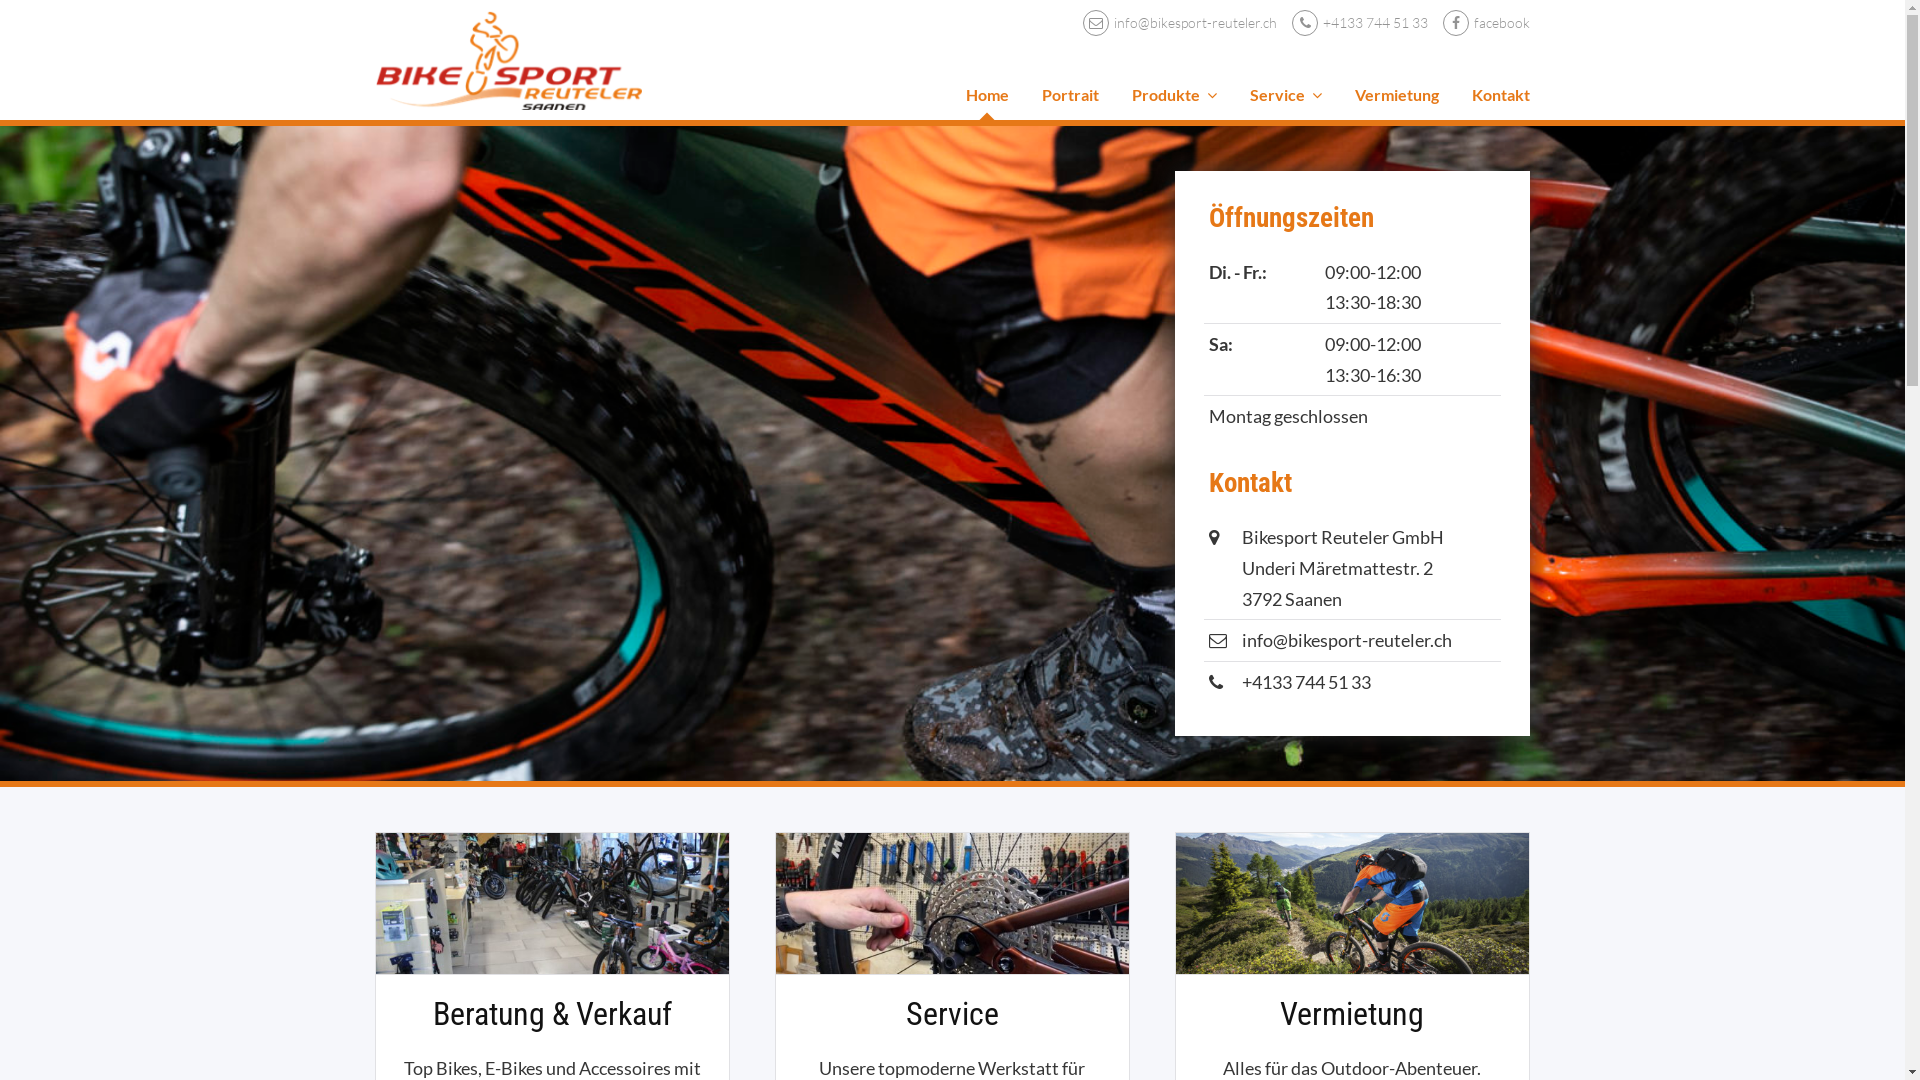  I want to click on facebook, so click(1479, 23).